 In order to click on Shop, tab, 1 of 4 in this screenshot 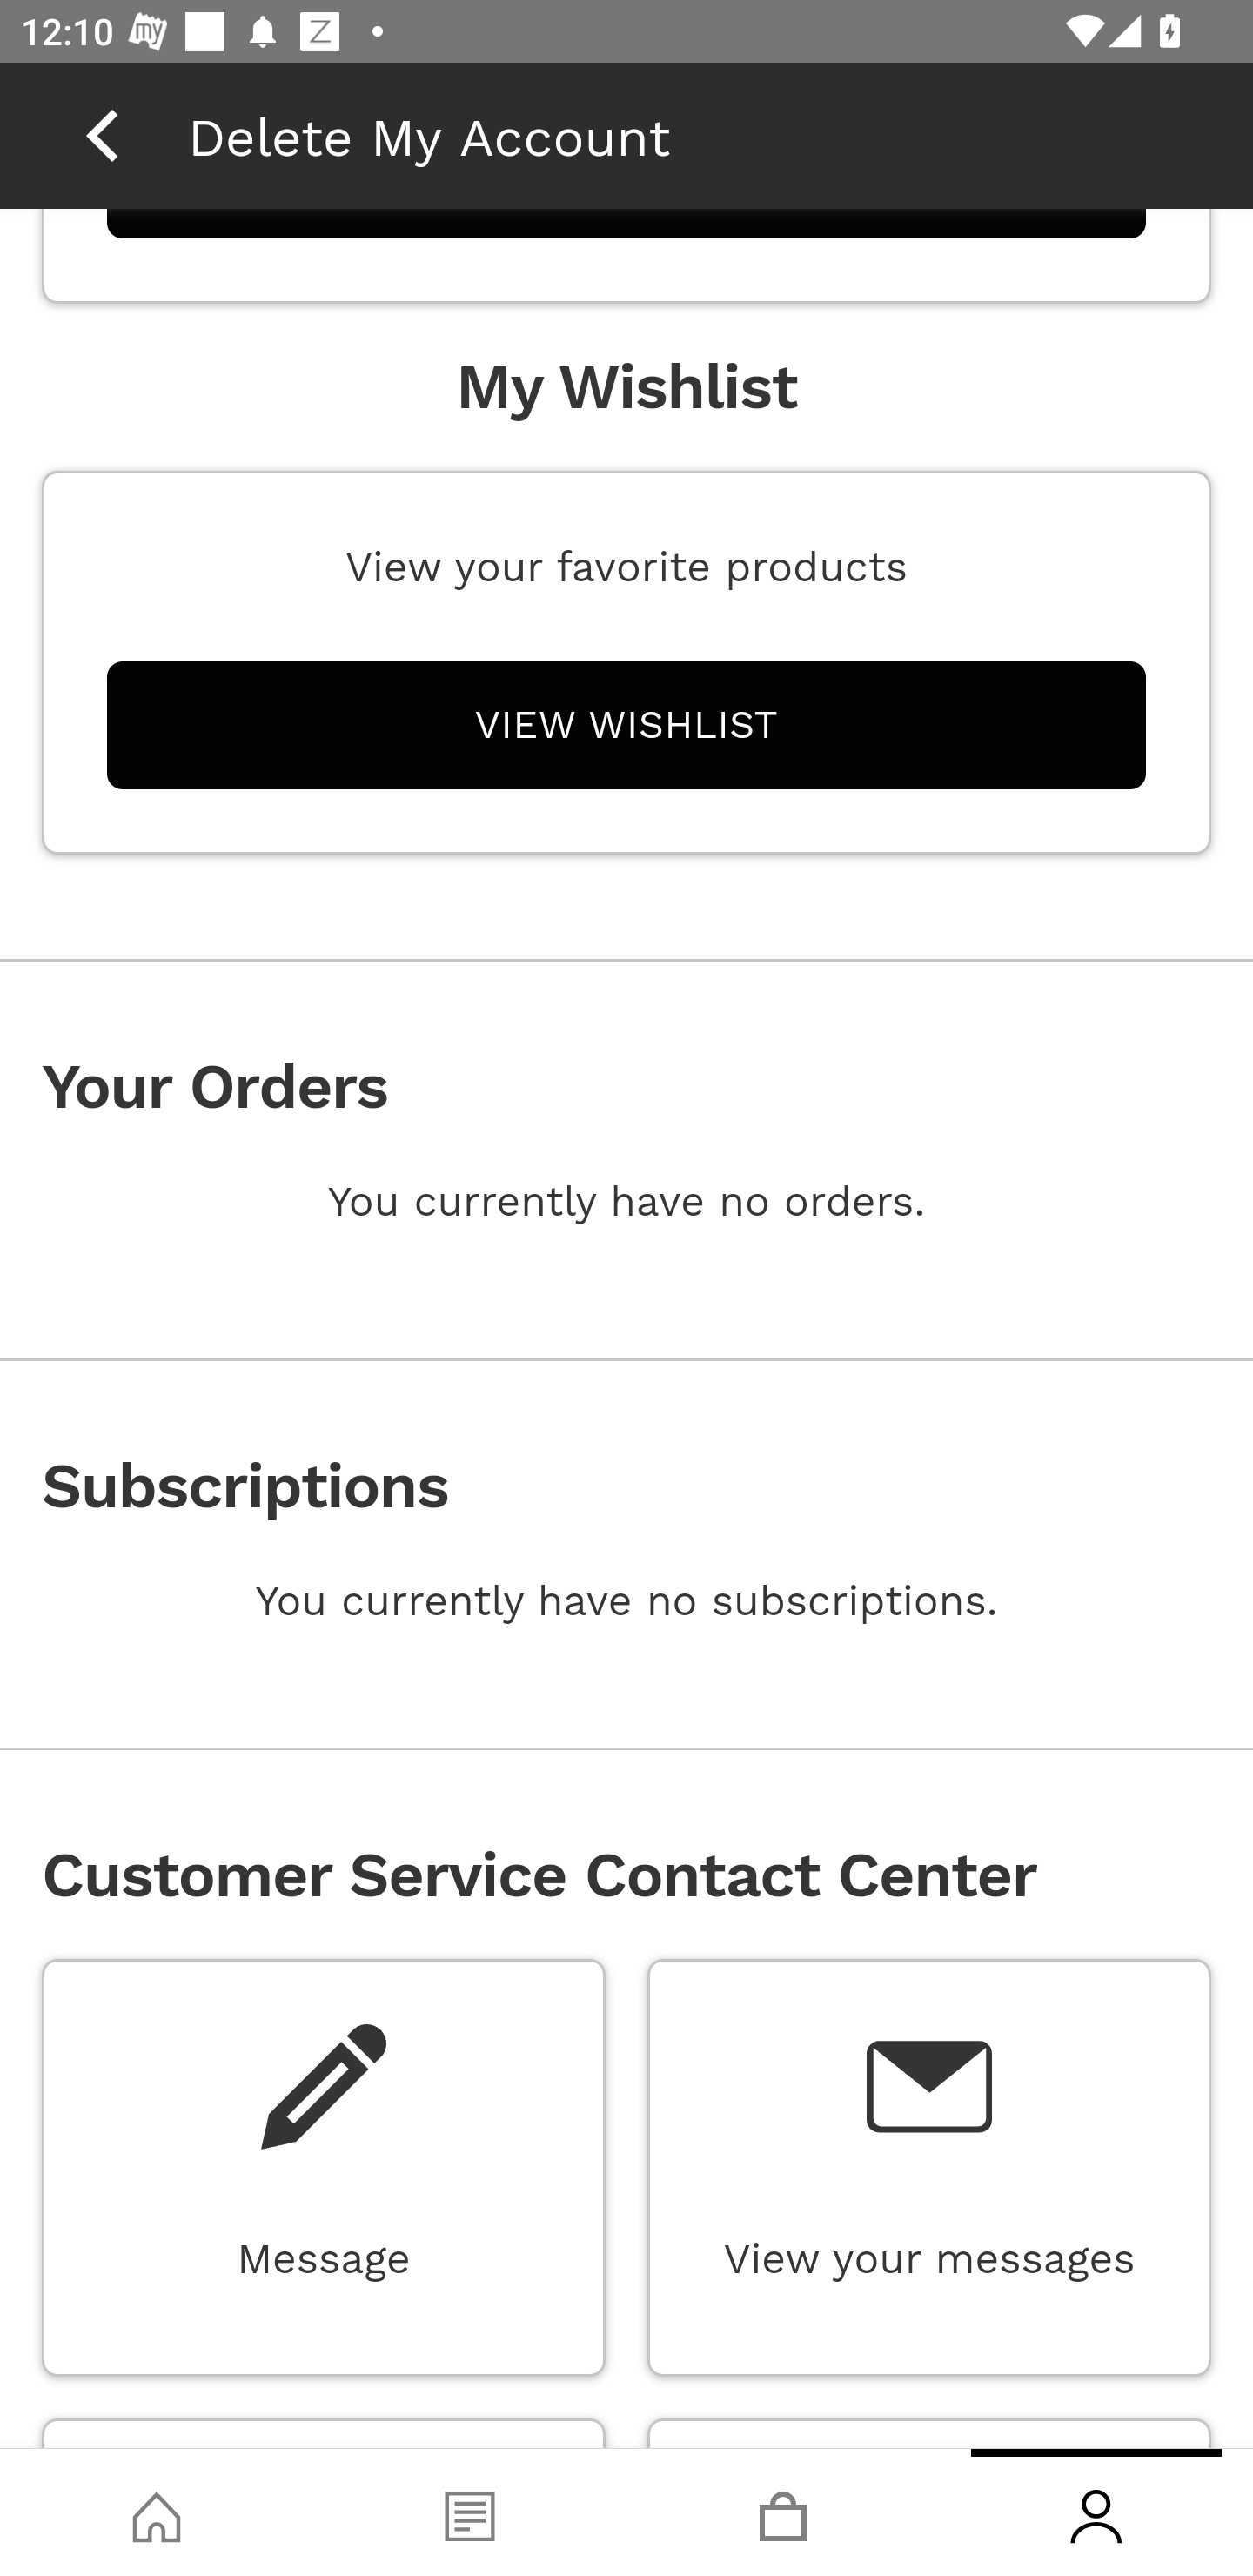, I will do `click(157, 2512)`.